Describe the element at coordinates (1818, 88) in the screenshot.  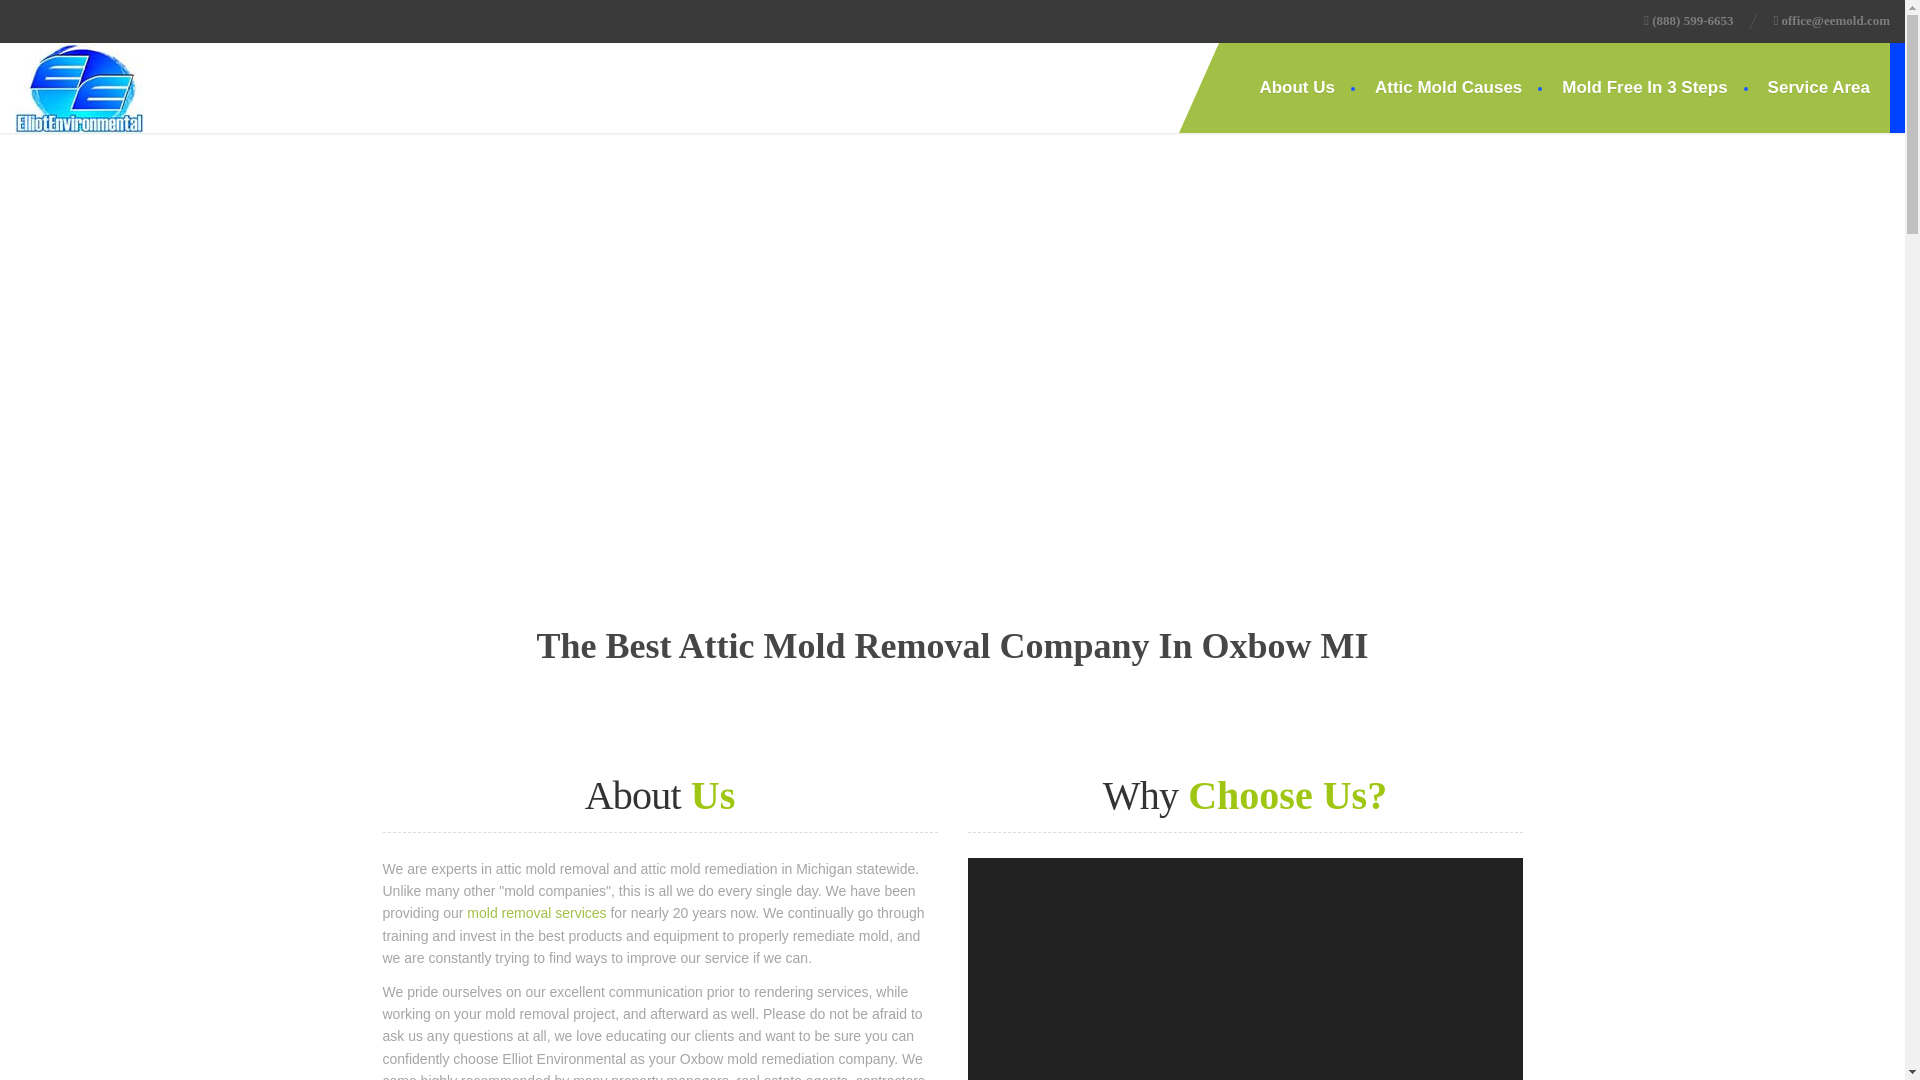
I see `Service Area` at that location.